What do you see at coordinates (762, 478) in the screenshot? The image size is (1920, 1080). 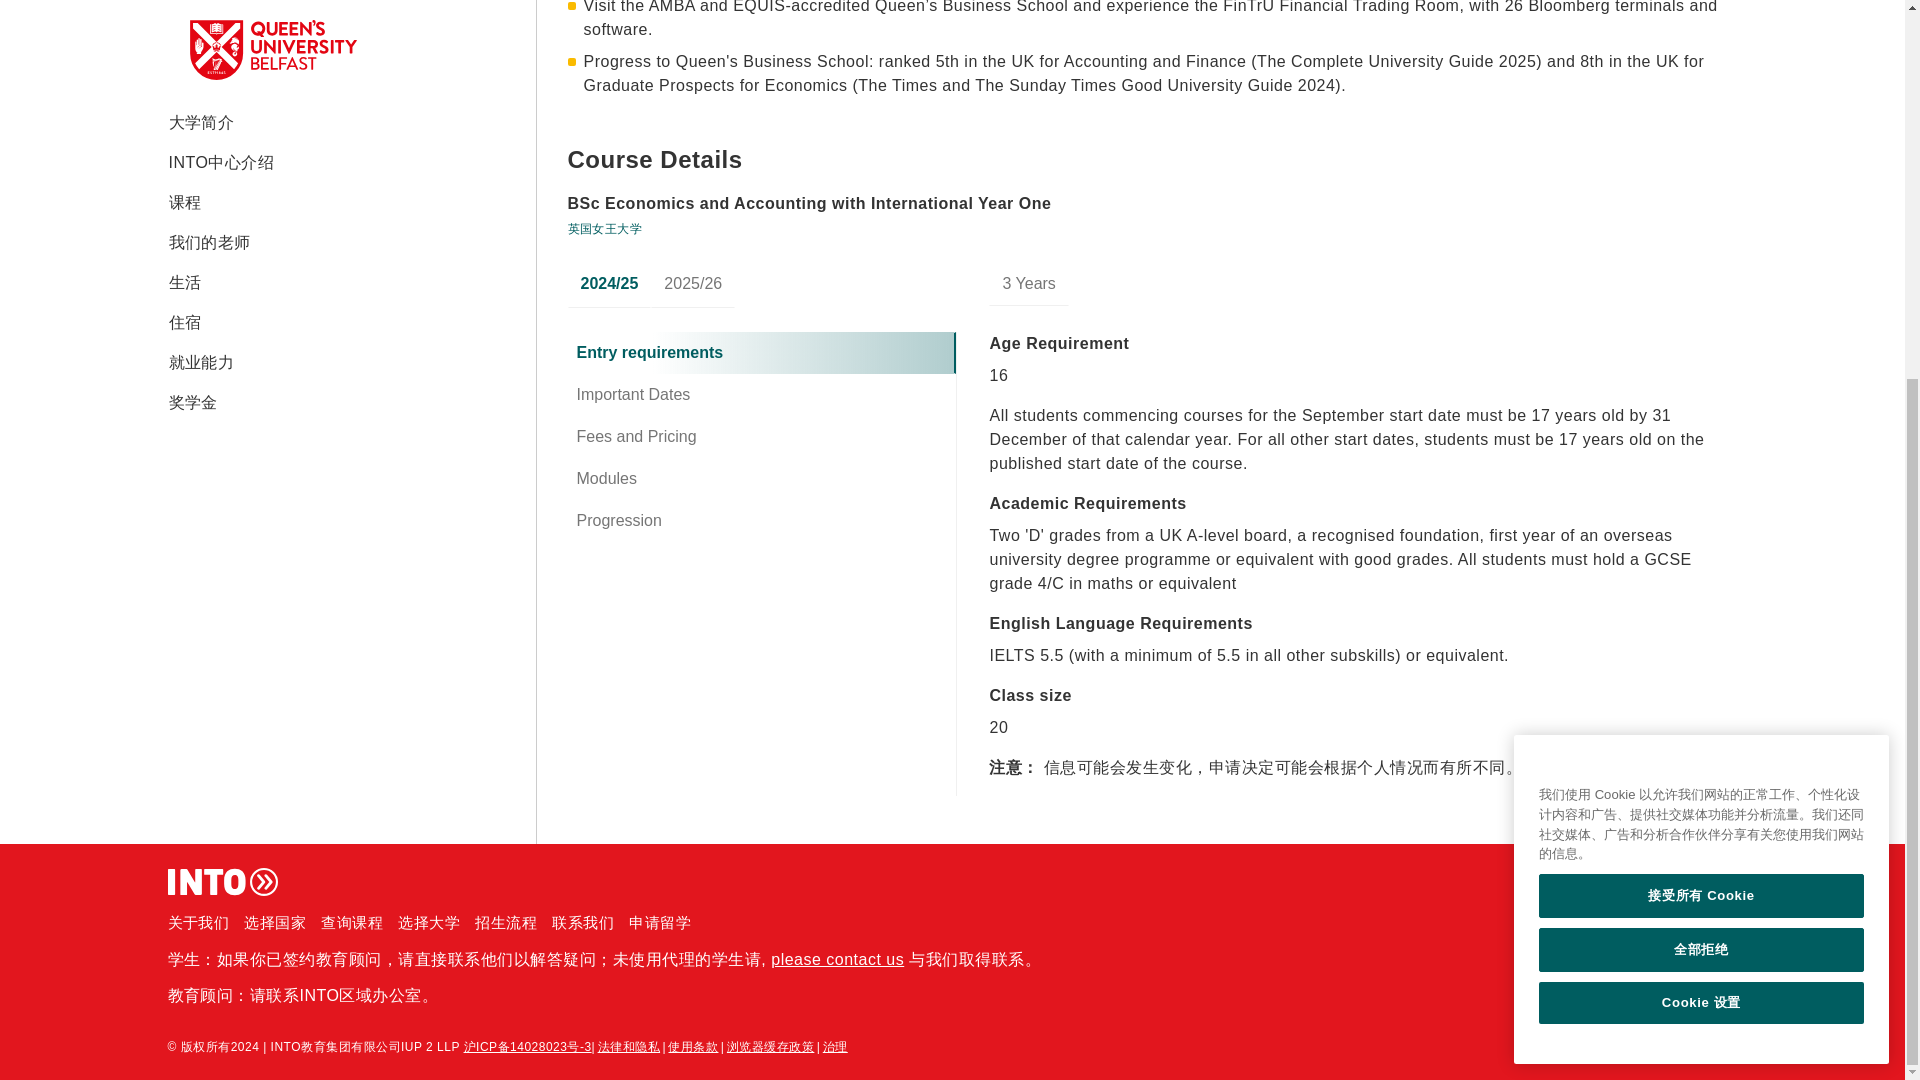 I see `Modules` at bounding box center [762, 478].